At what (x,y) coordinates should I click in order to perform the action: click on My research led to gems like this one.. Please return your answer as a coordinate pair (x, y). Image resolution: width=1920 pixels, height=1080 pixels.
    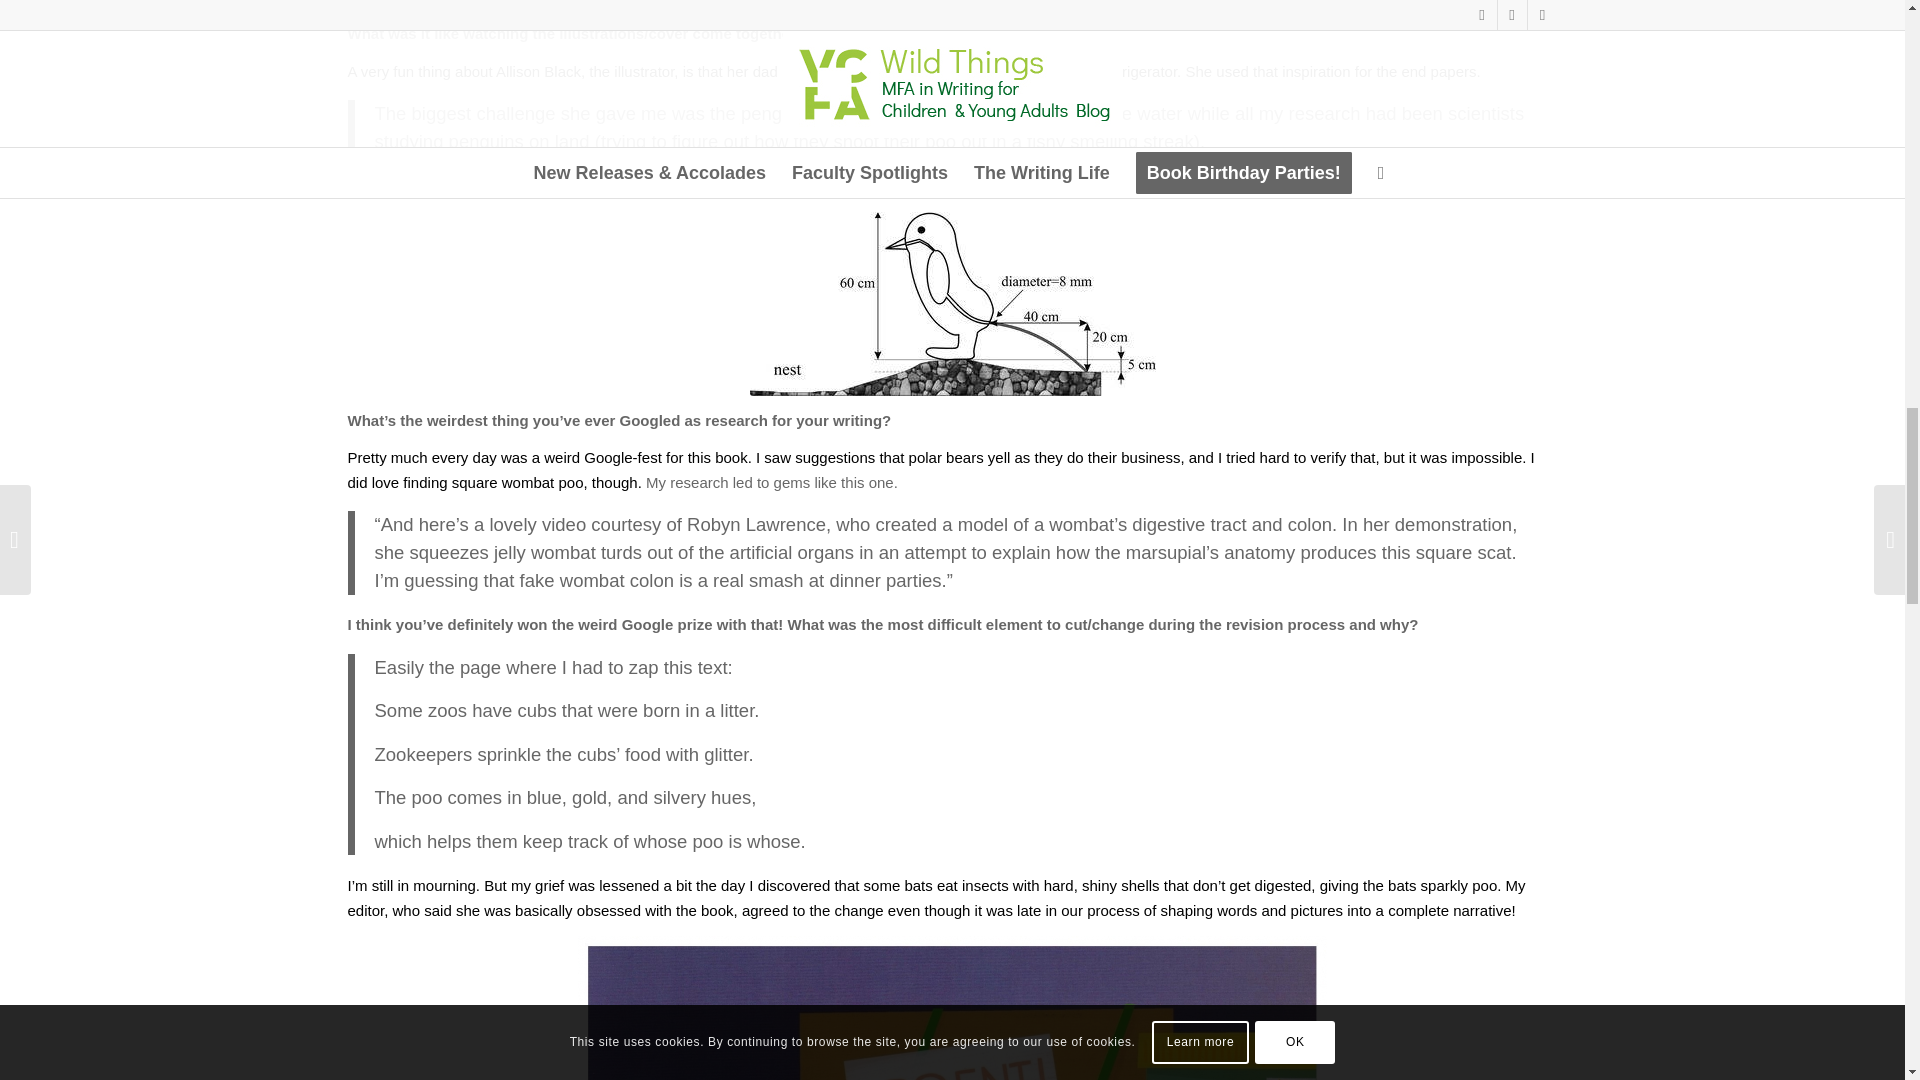
    Looking at the image, I should click on (772, 482).